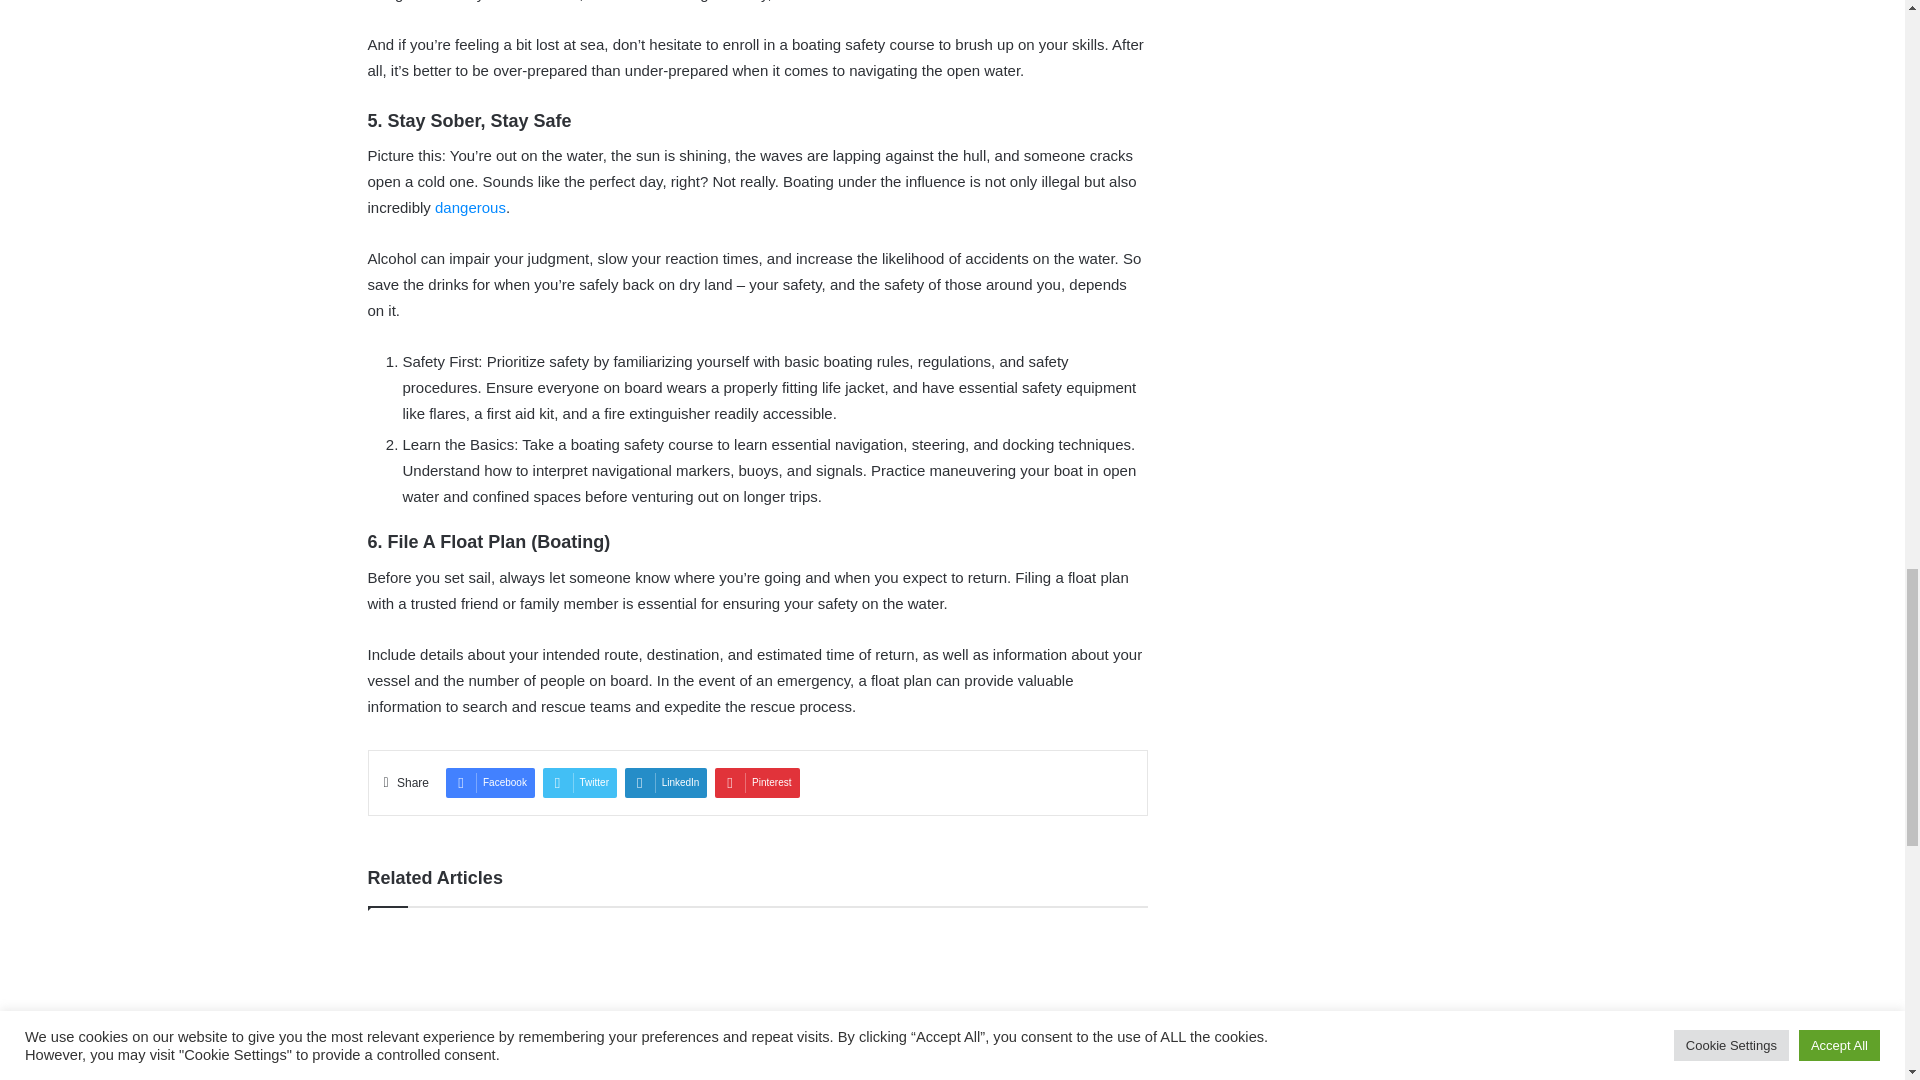 Image resolution: width=1920 pixels, height=1080 pixels. What do you see at coordinates (580, 782) in the screenshot?
I see `Twitter` at bounding box center [580, 782].